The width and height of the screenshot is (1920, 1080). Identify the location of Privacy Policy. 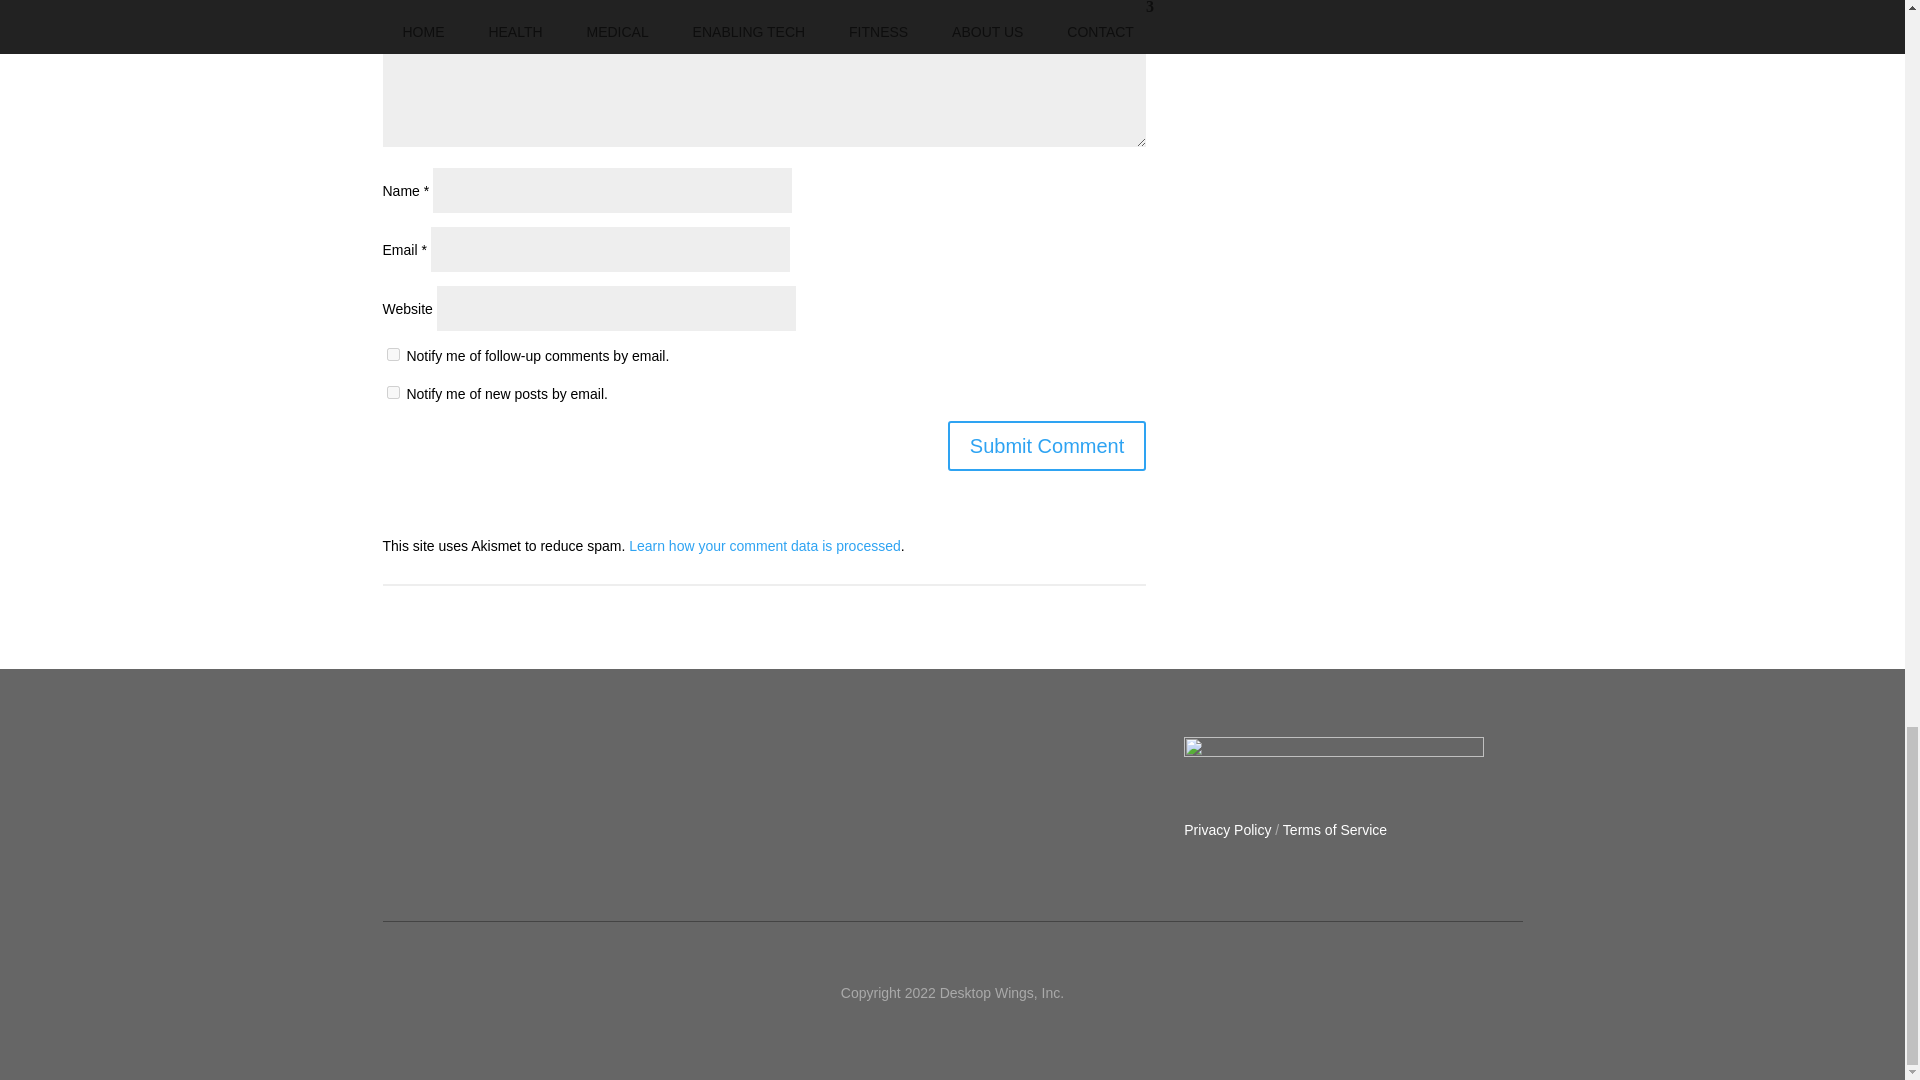
(1228, 830).